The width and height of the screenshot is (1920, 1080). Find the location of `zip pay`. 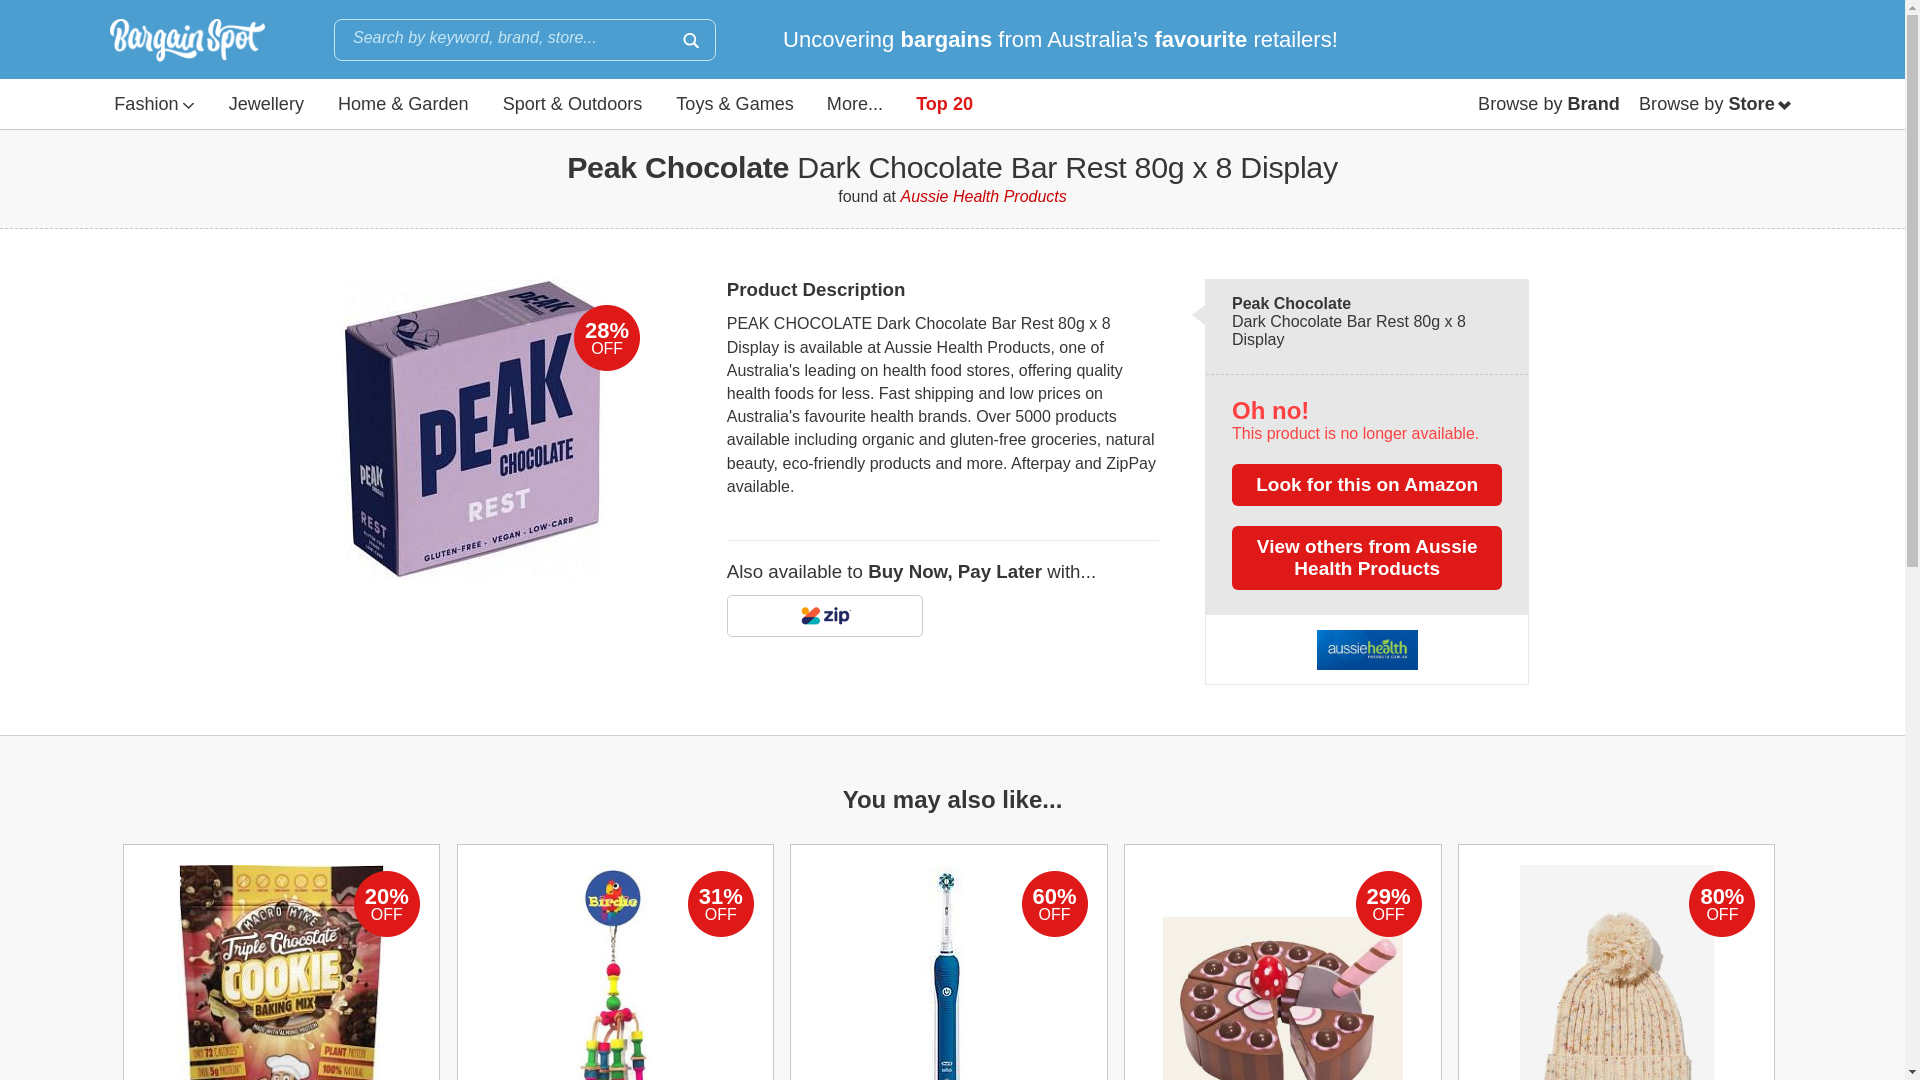

zip pay is located at coordinates (825, 616).